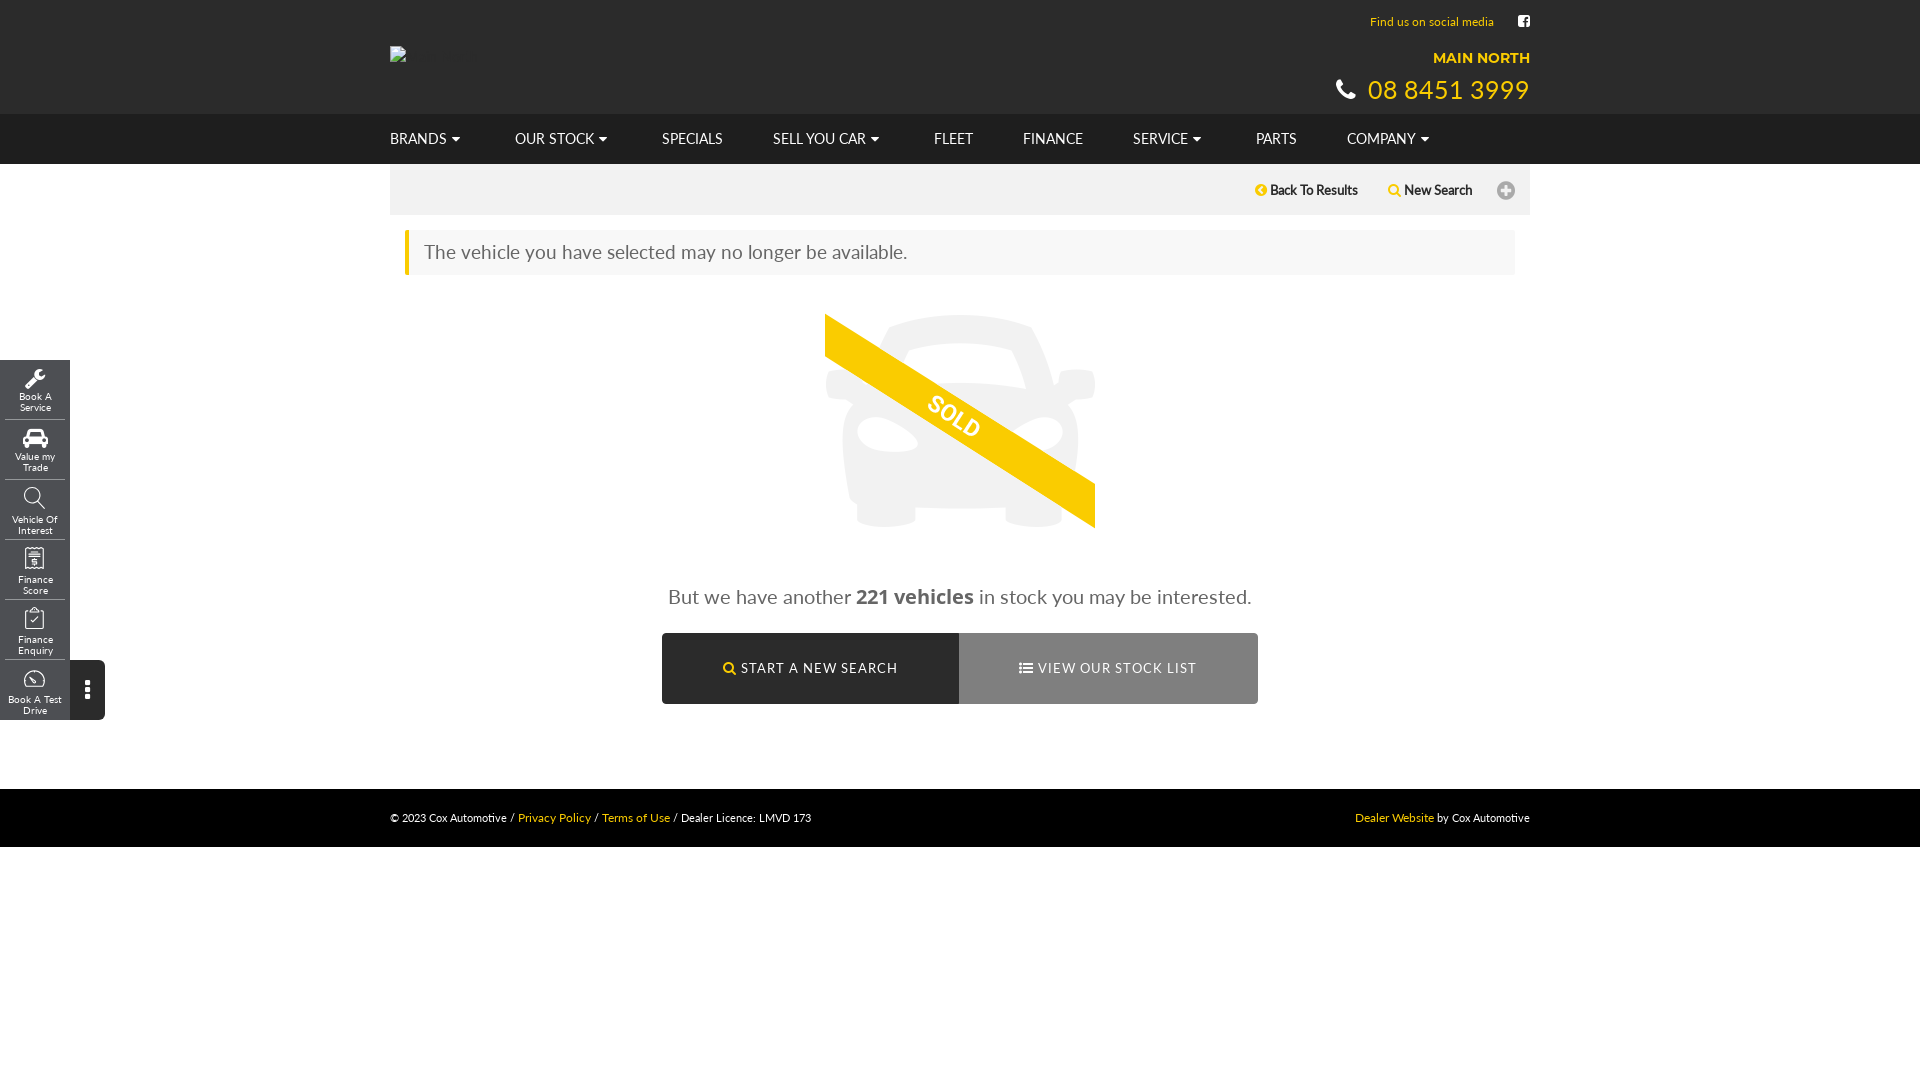 The width and height of the screenshot is (1920, 1080). I want to click on Dealer Website, so click(1394, 818).